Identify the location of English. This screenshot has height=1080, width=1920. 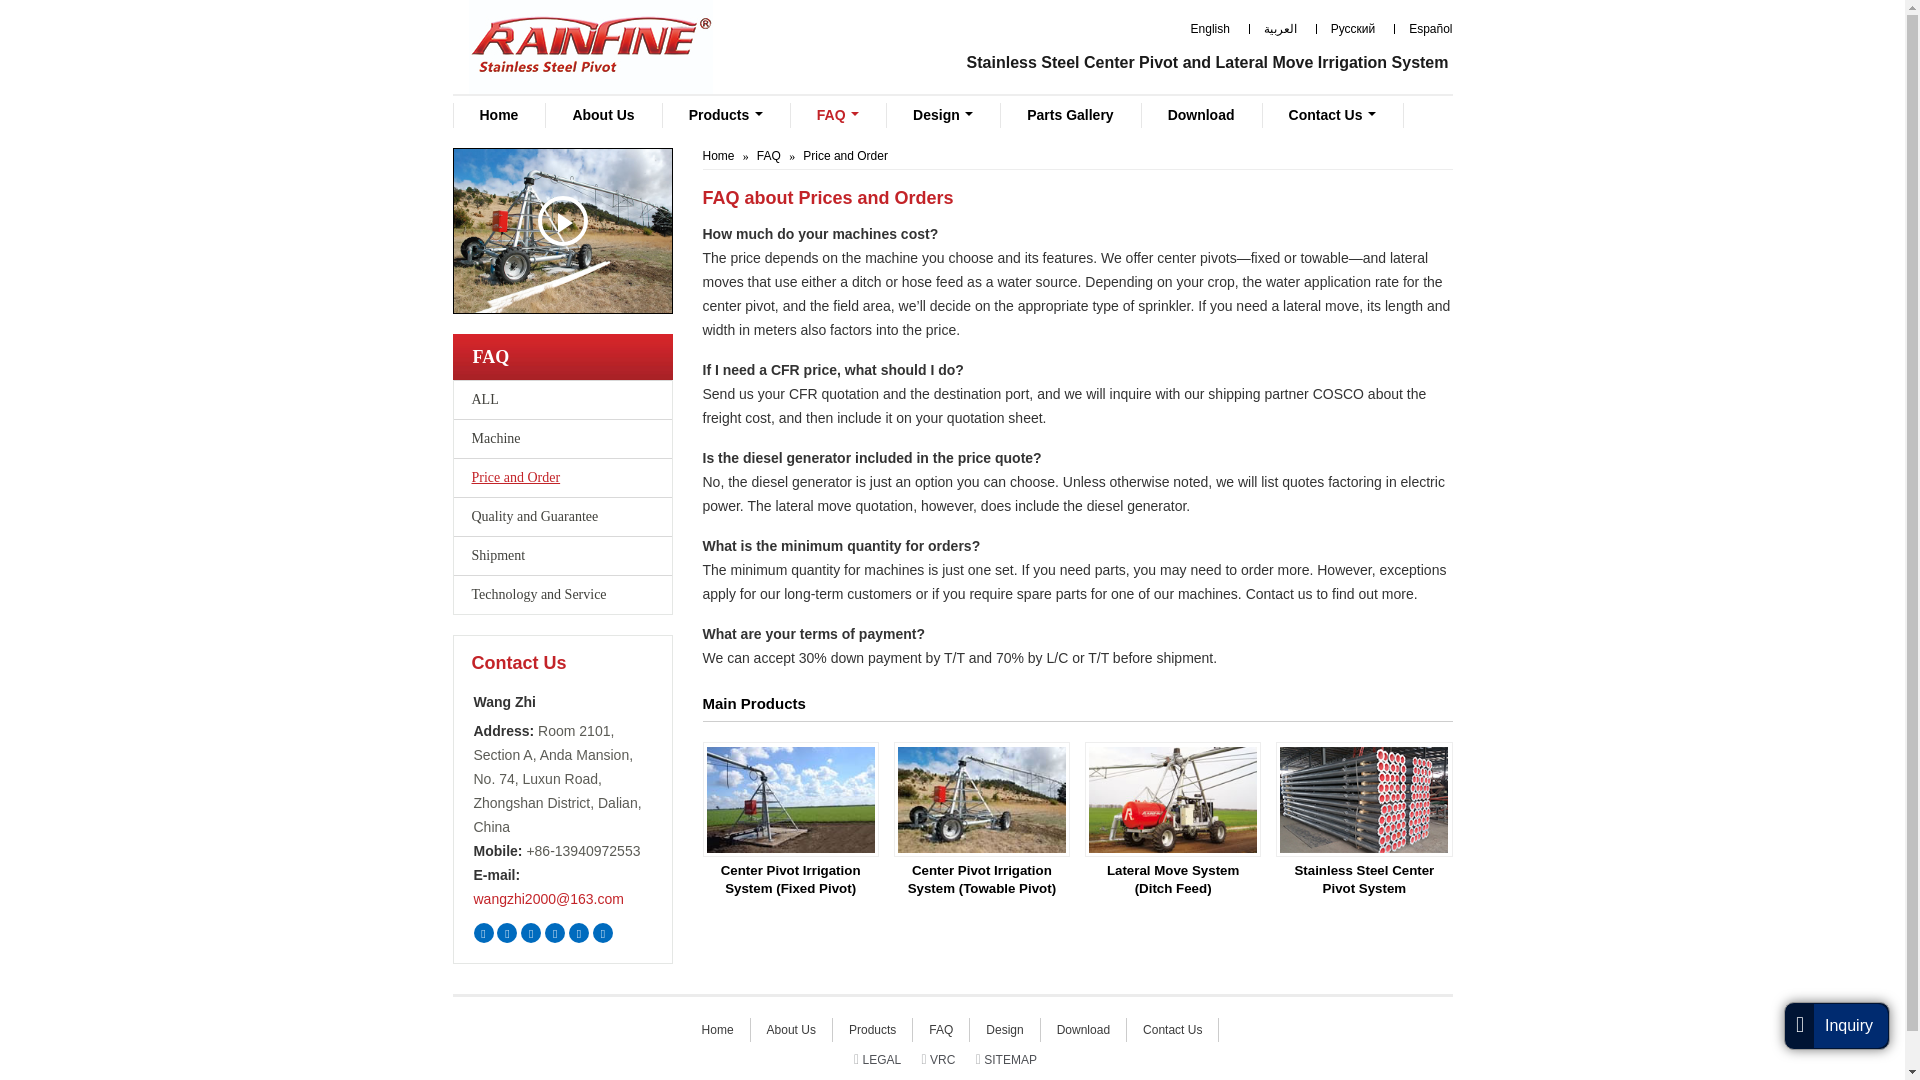
(1202, 29).